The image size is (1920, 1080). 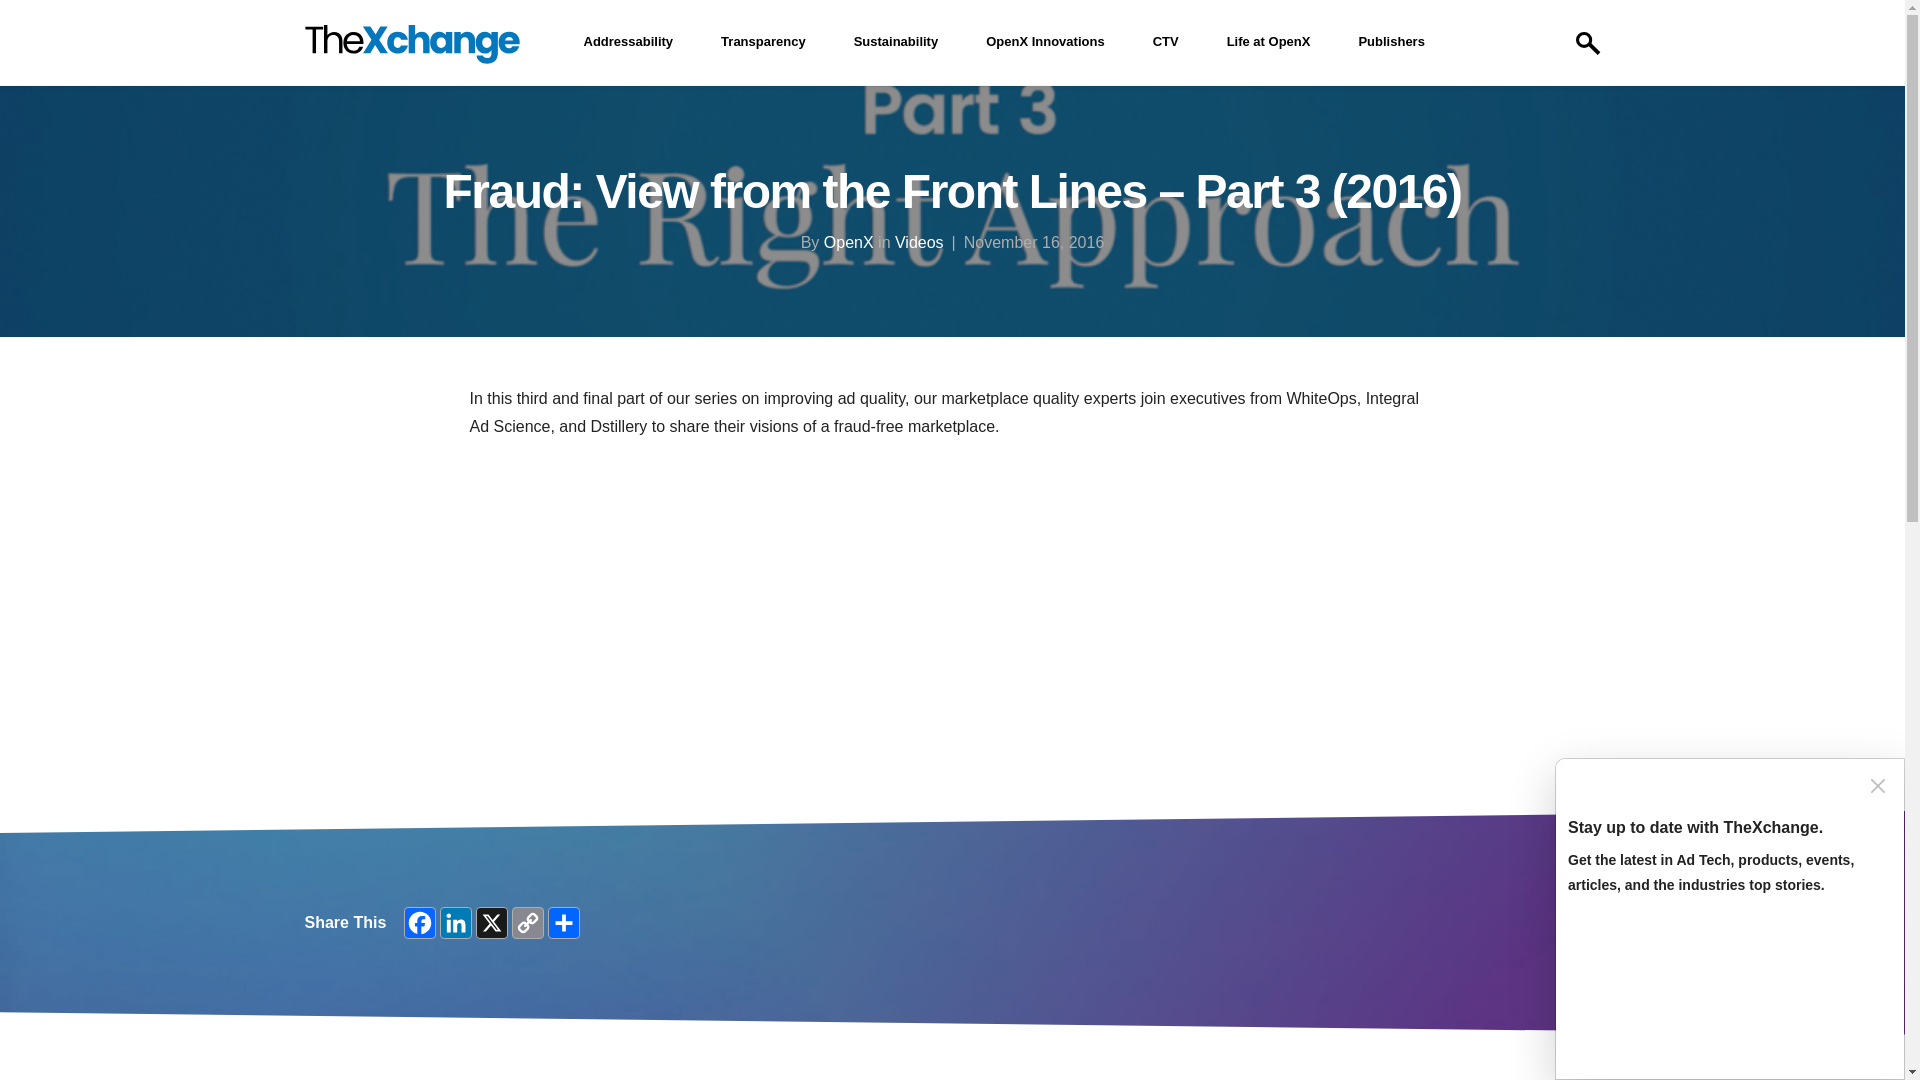 I want to click on Form 0, so click(x=1730, y=990).